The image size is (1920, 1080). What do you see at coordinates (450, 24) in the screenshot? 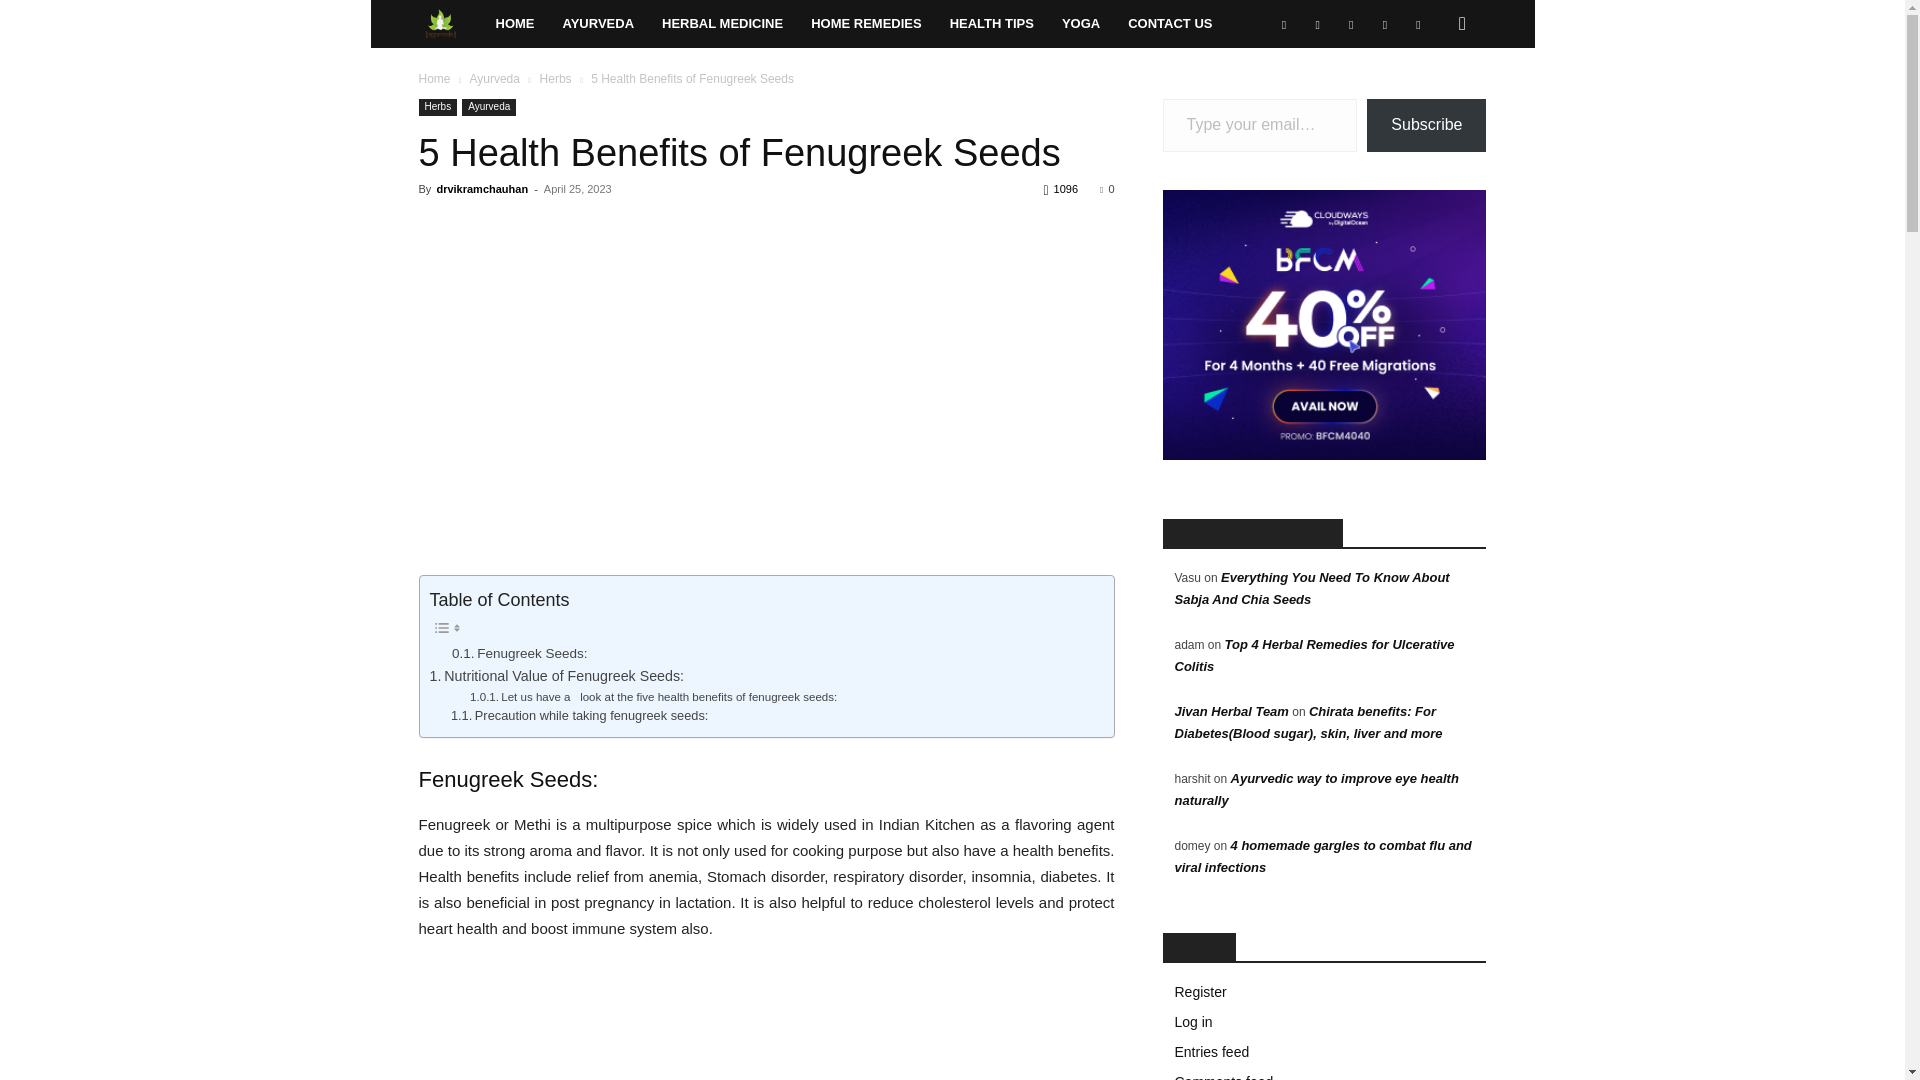
I see `Theayurveda` at bounding box center [450, 24].